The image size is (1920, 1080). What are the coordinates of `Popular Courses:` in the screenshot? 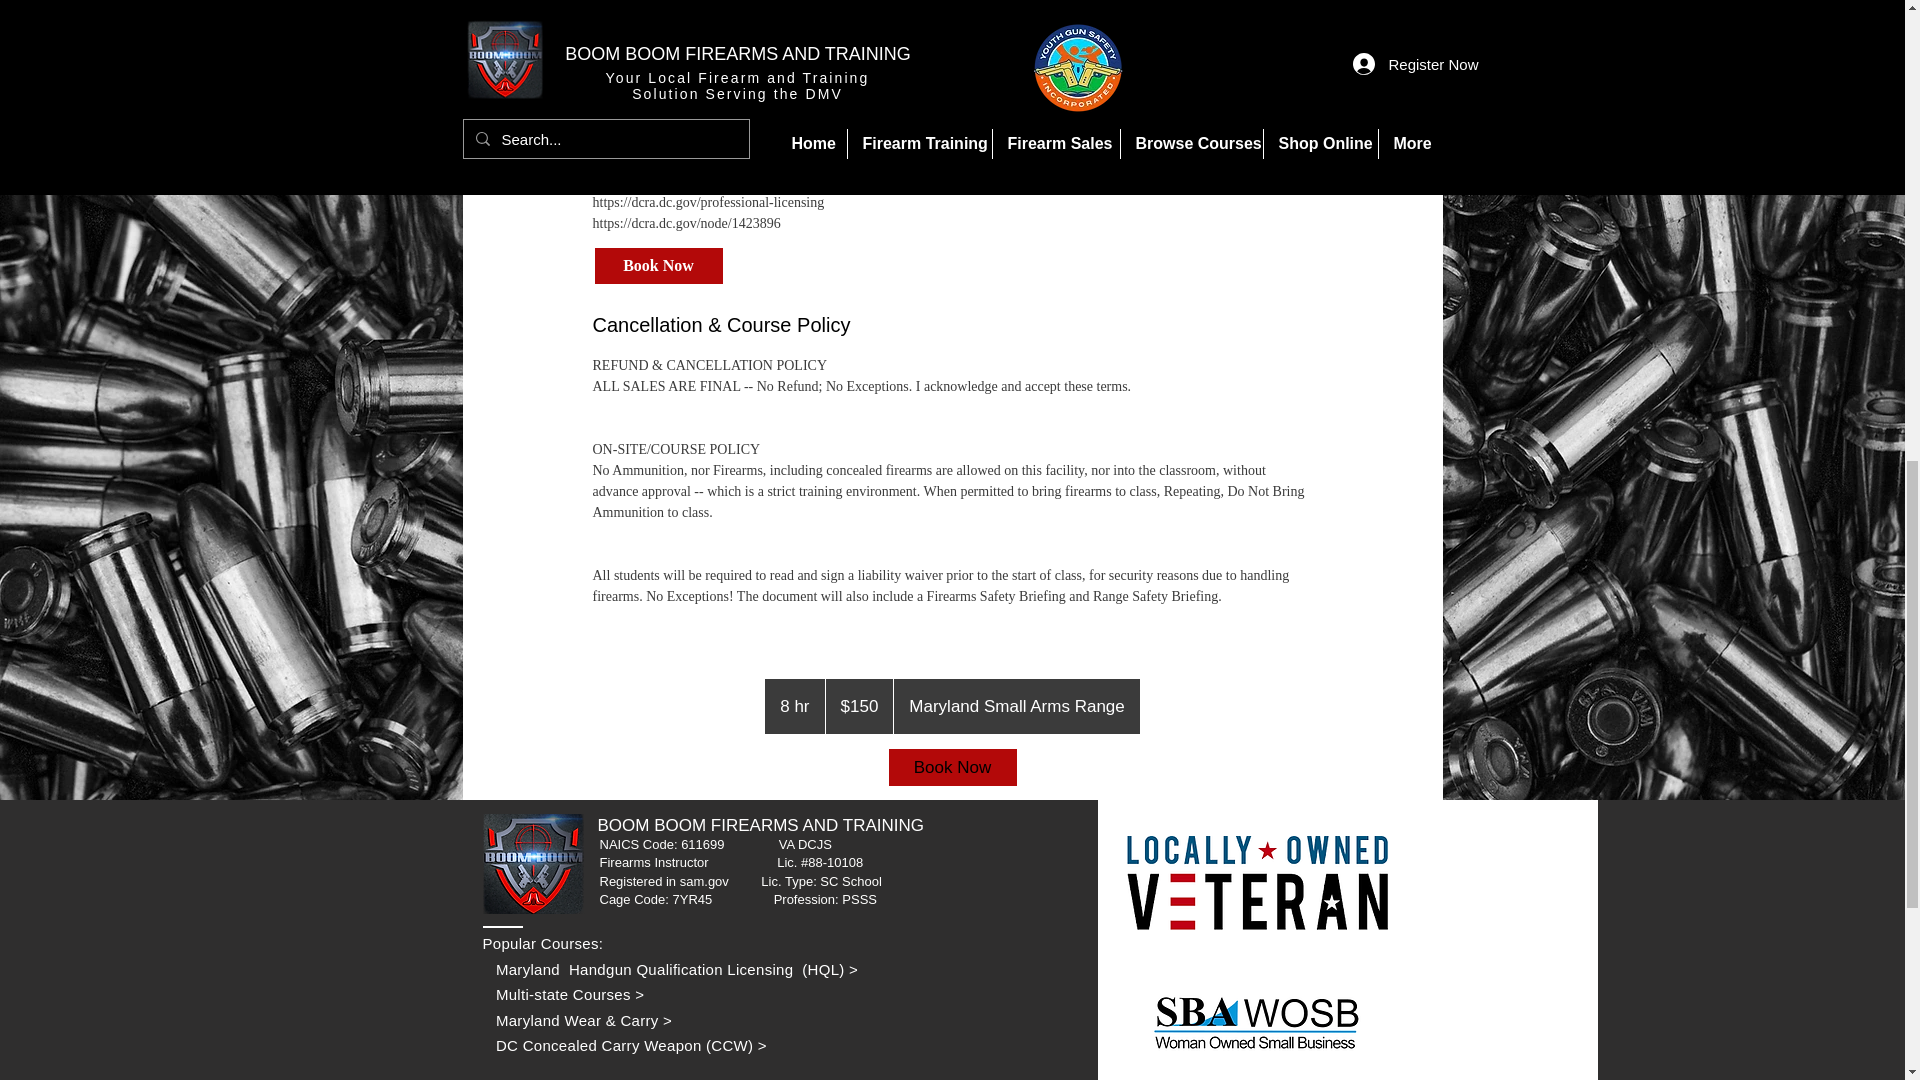 It's located at (542, 943).